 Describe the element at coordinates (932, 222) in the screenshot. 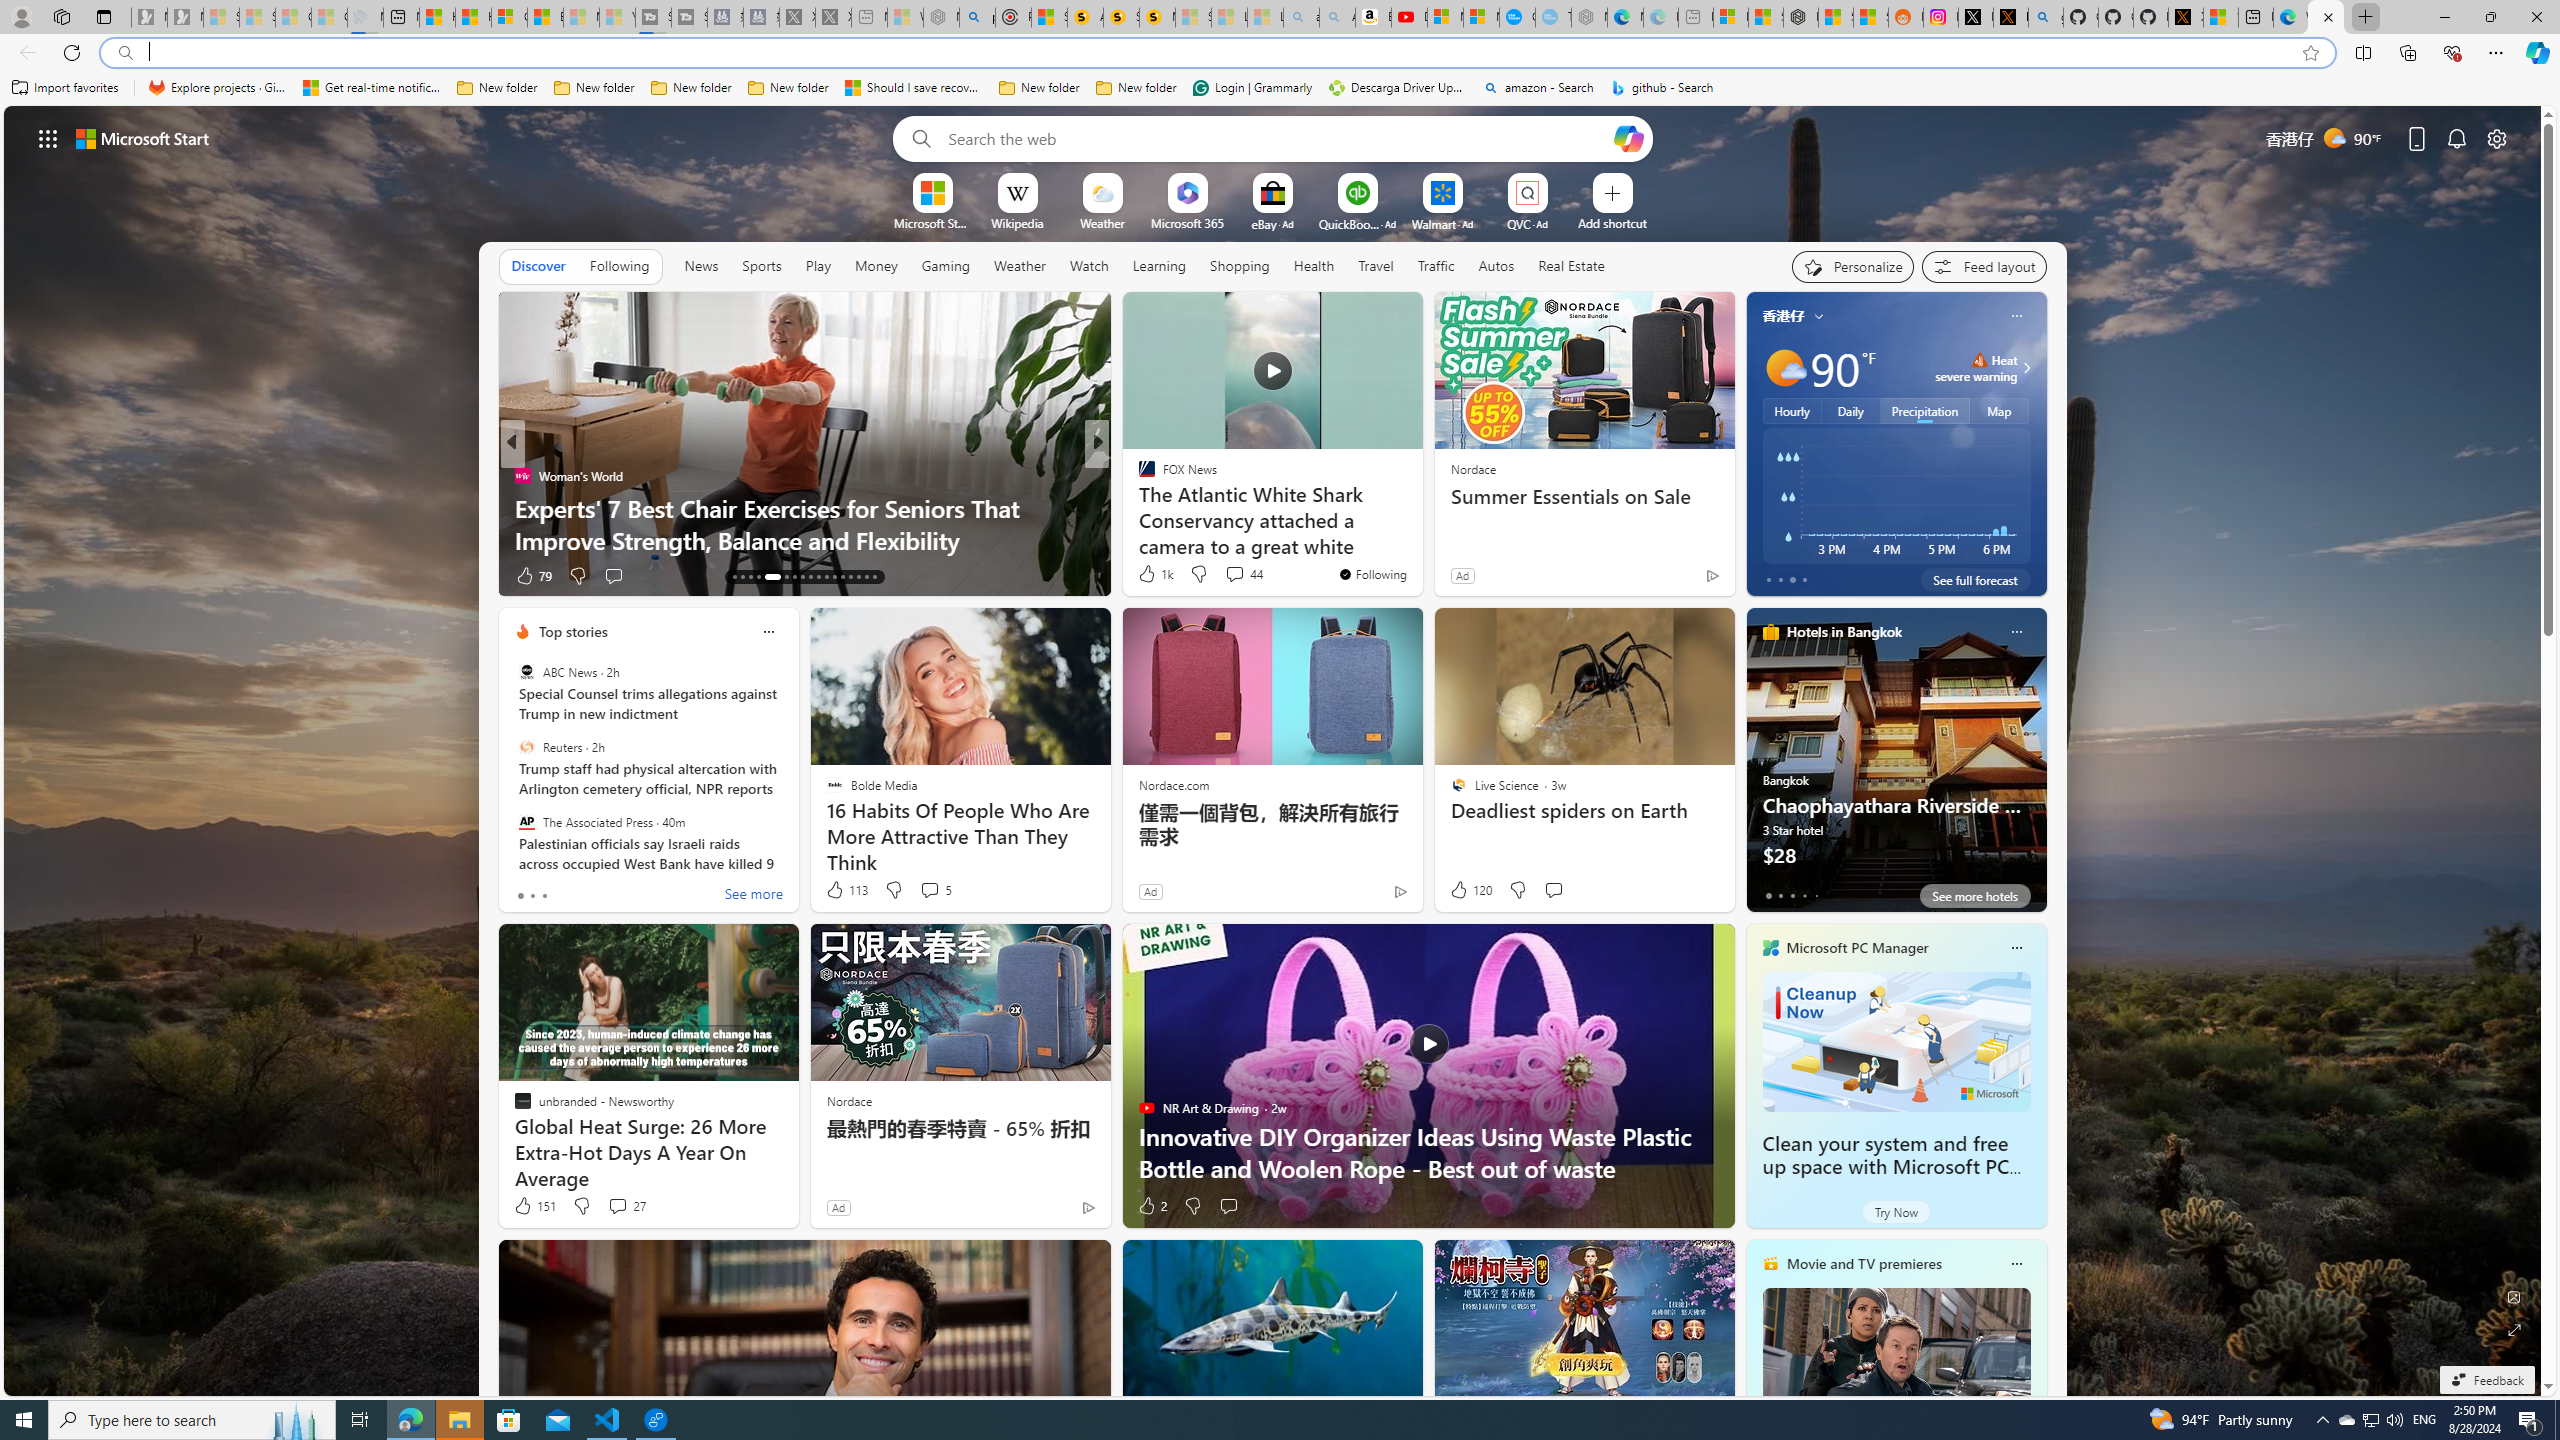

I see `Microsoft Start Sports` at that location.